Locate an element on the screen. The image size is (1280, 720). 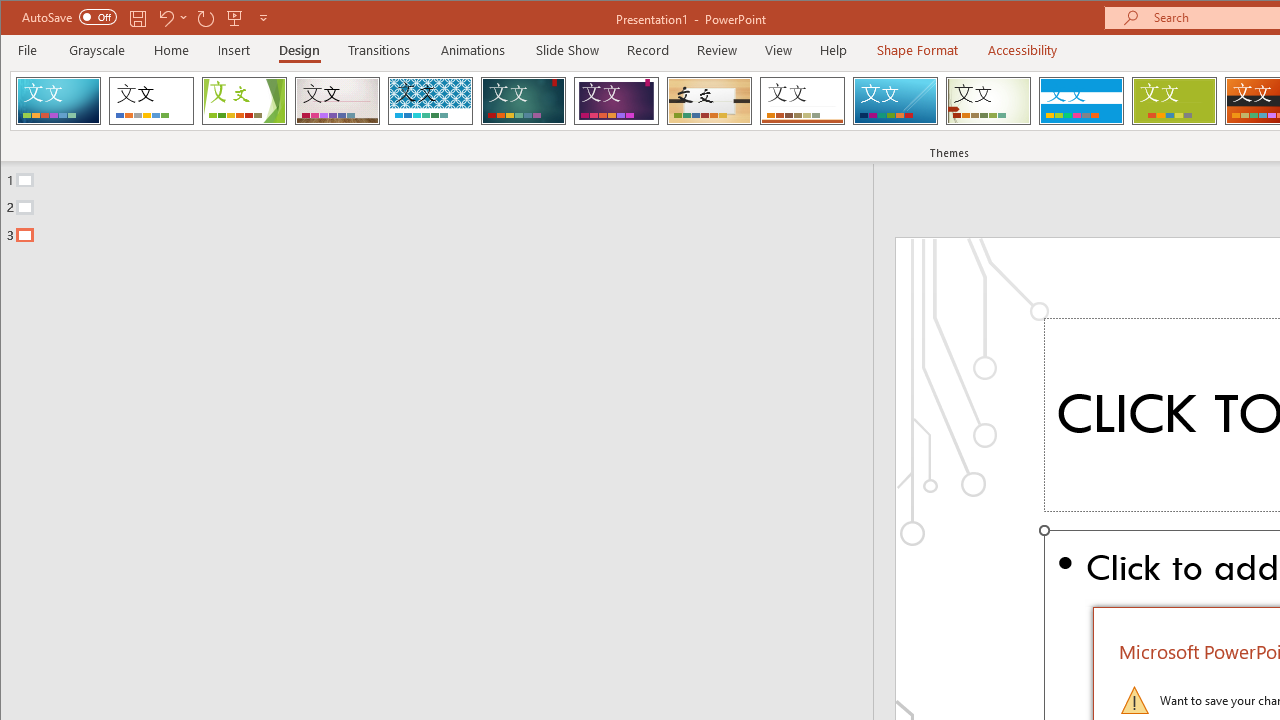
Warning Icon is located at coordinates (1134, 700).